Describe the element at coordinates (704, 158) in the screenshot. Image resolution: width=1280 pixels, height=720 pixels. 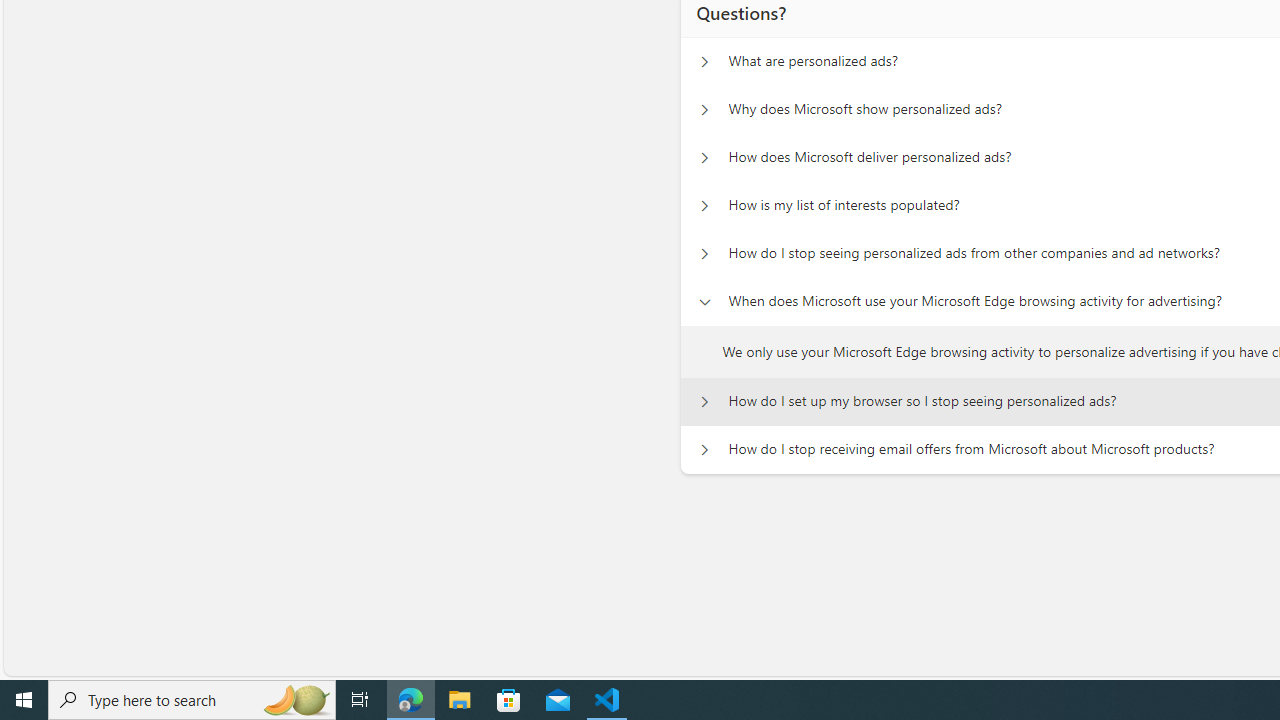
I see `Questions? How does Microsoft deliver personalized ads?` at that location.